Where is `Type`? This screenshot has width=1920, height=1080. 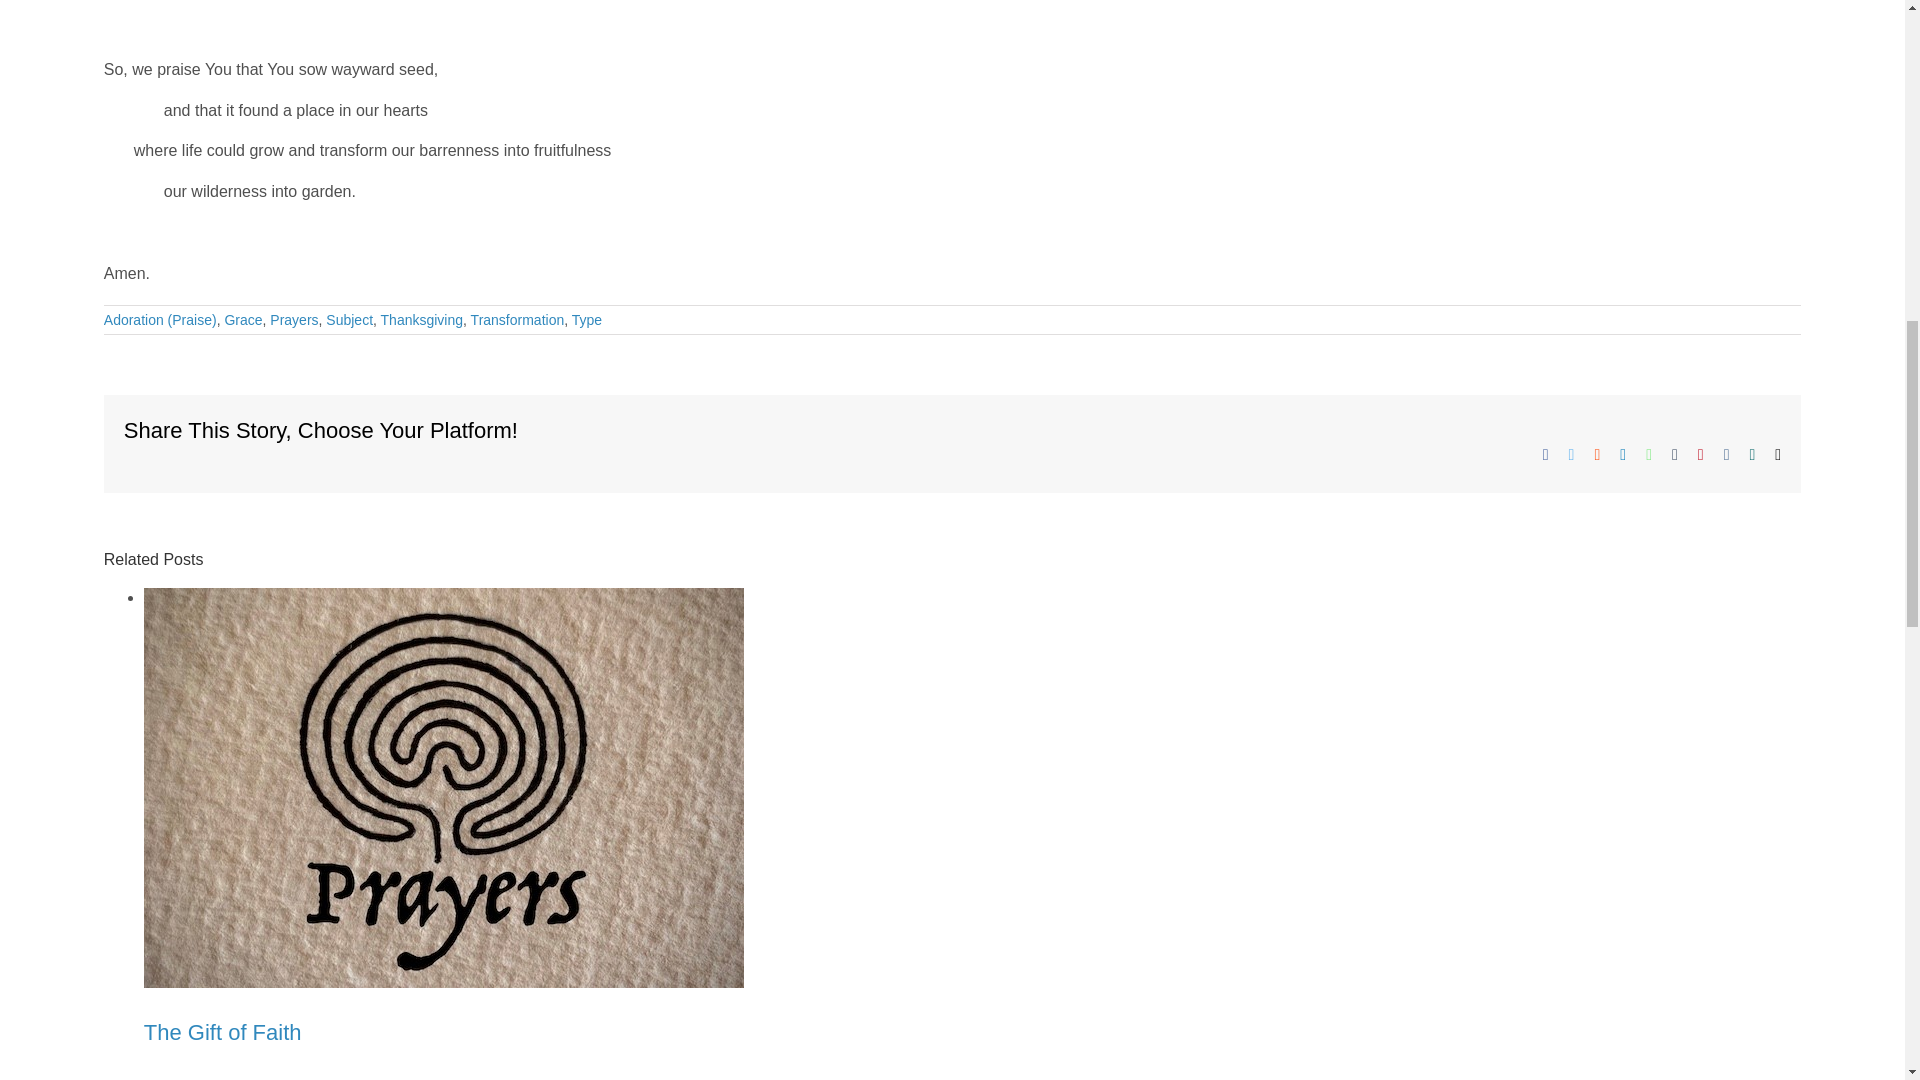 Type is located at coordinates (587, 320).